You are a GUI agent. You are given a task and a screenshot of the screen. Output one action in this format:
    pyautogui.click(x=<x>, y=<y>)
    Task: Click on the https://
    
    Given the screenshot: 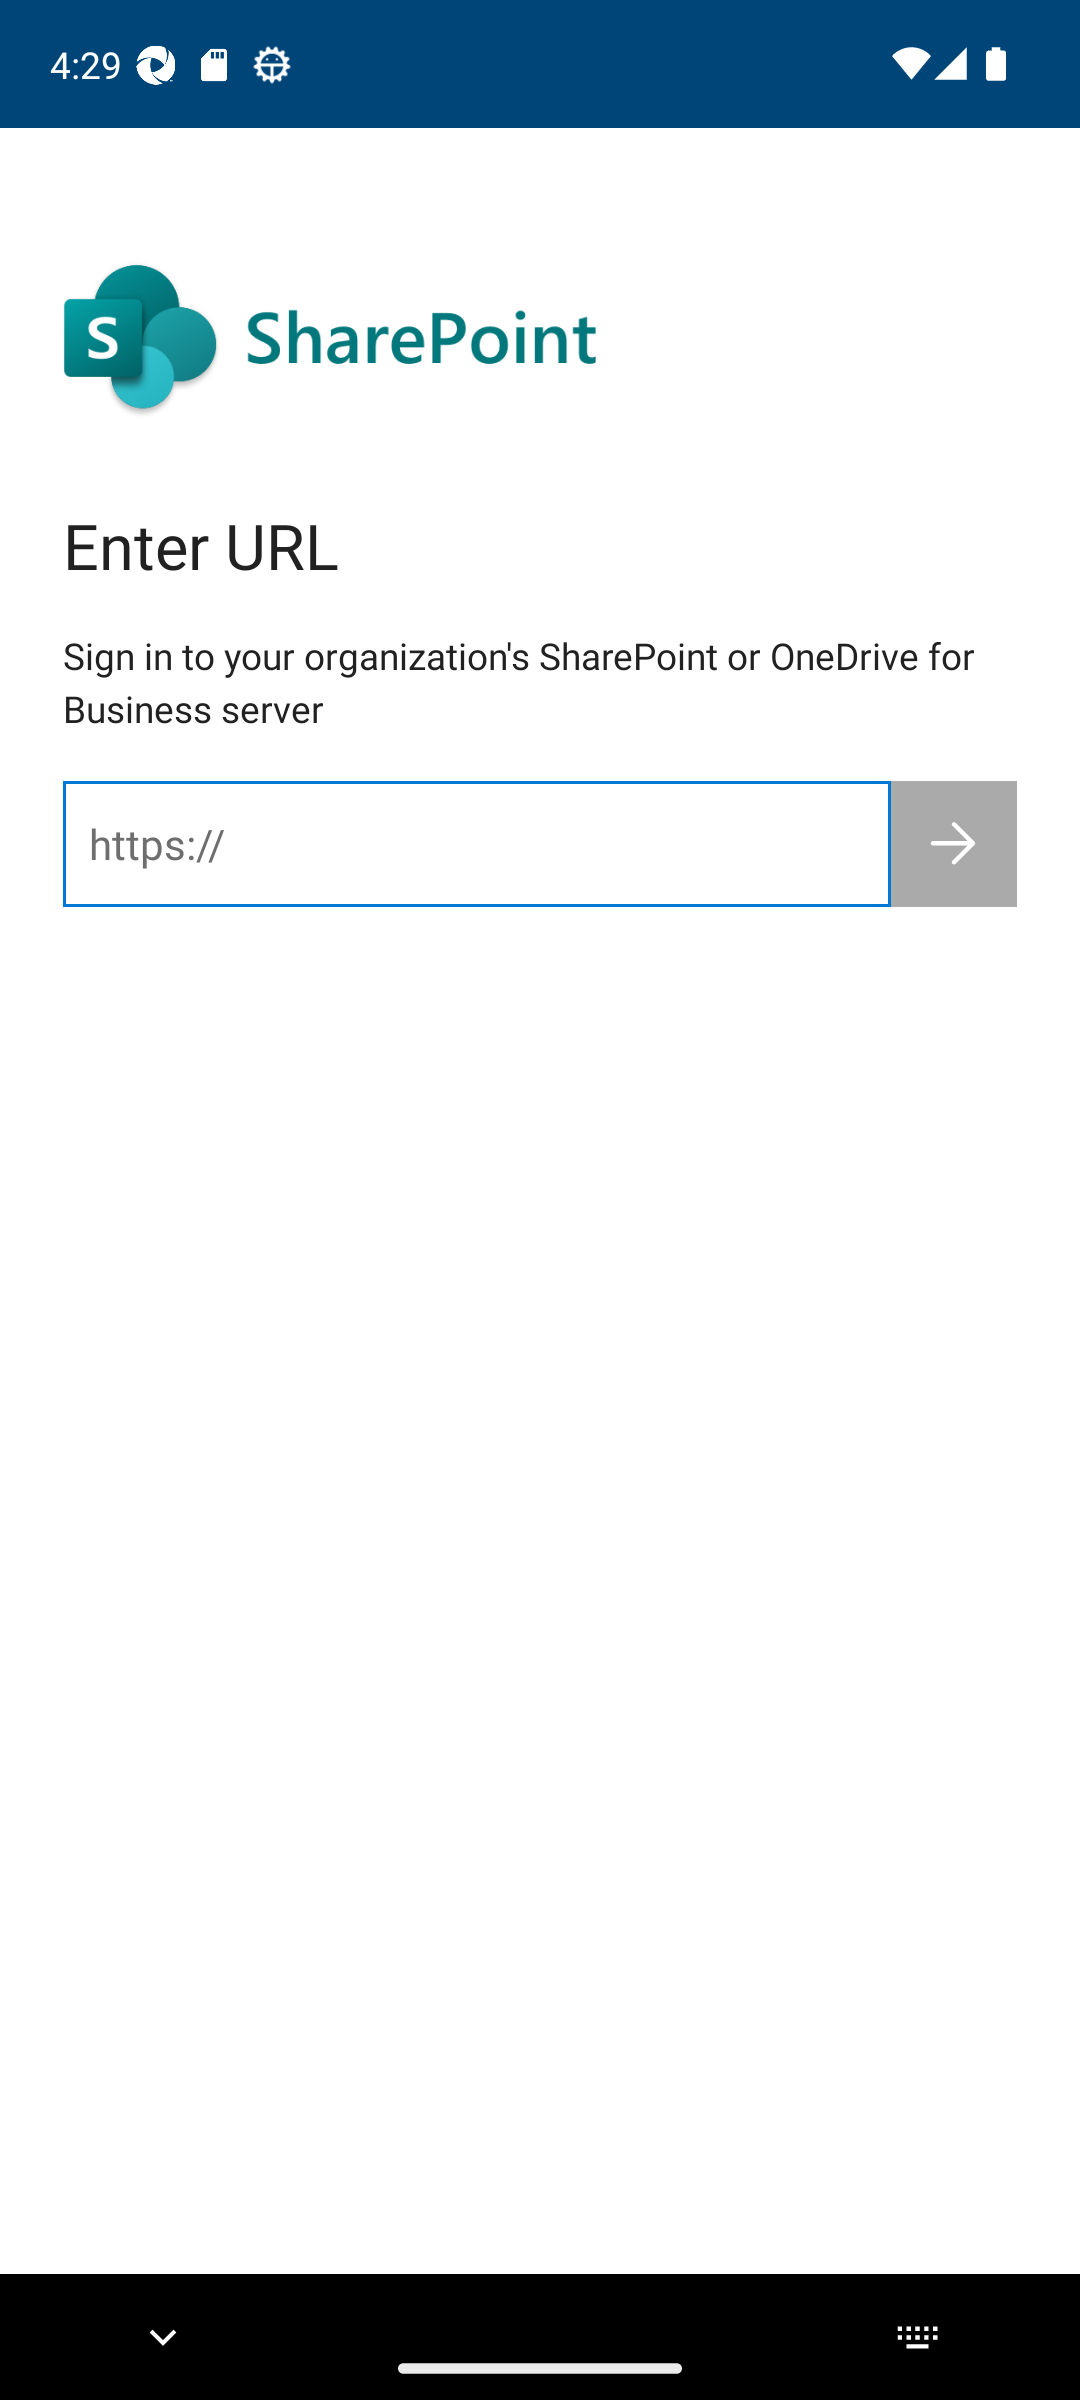 What is the action you would take?
    pyautogui.click(x=476, y=844)
    